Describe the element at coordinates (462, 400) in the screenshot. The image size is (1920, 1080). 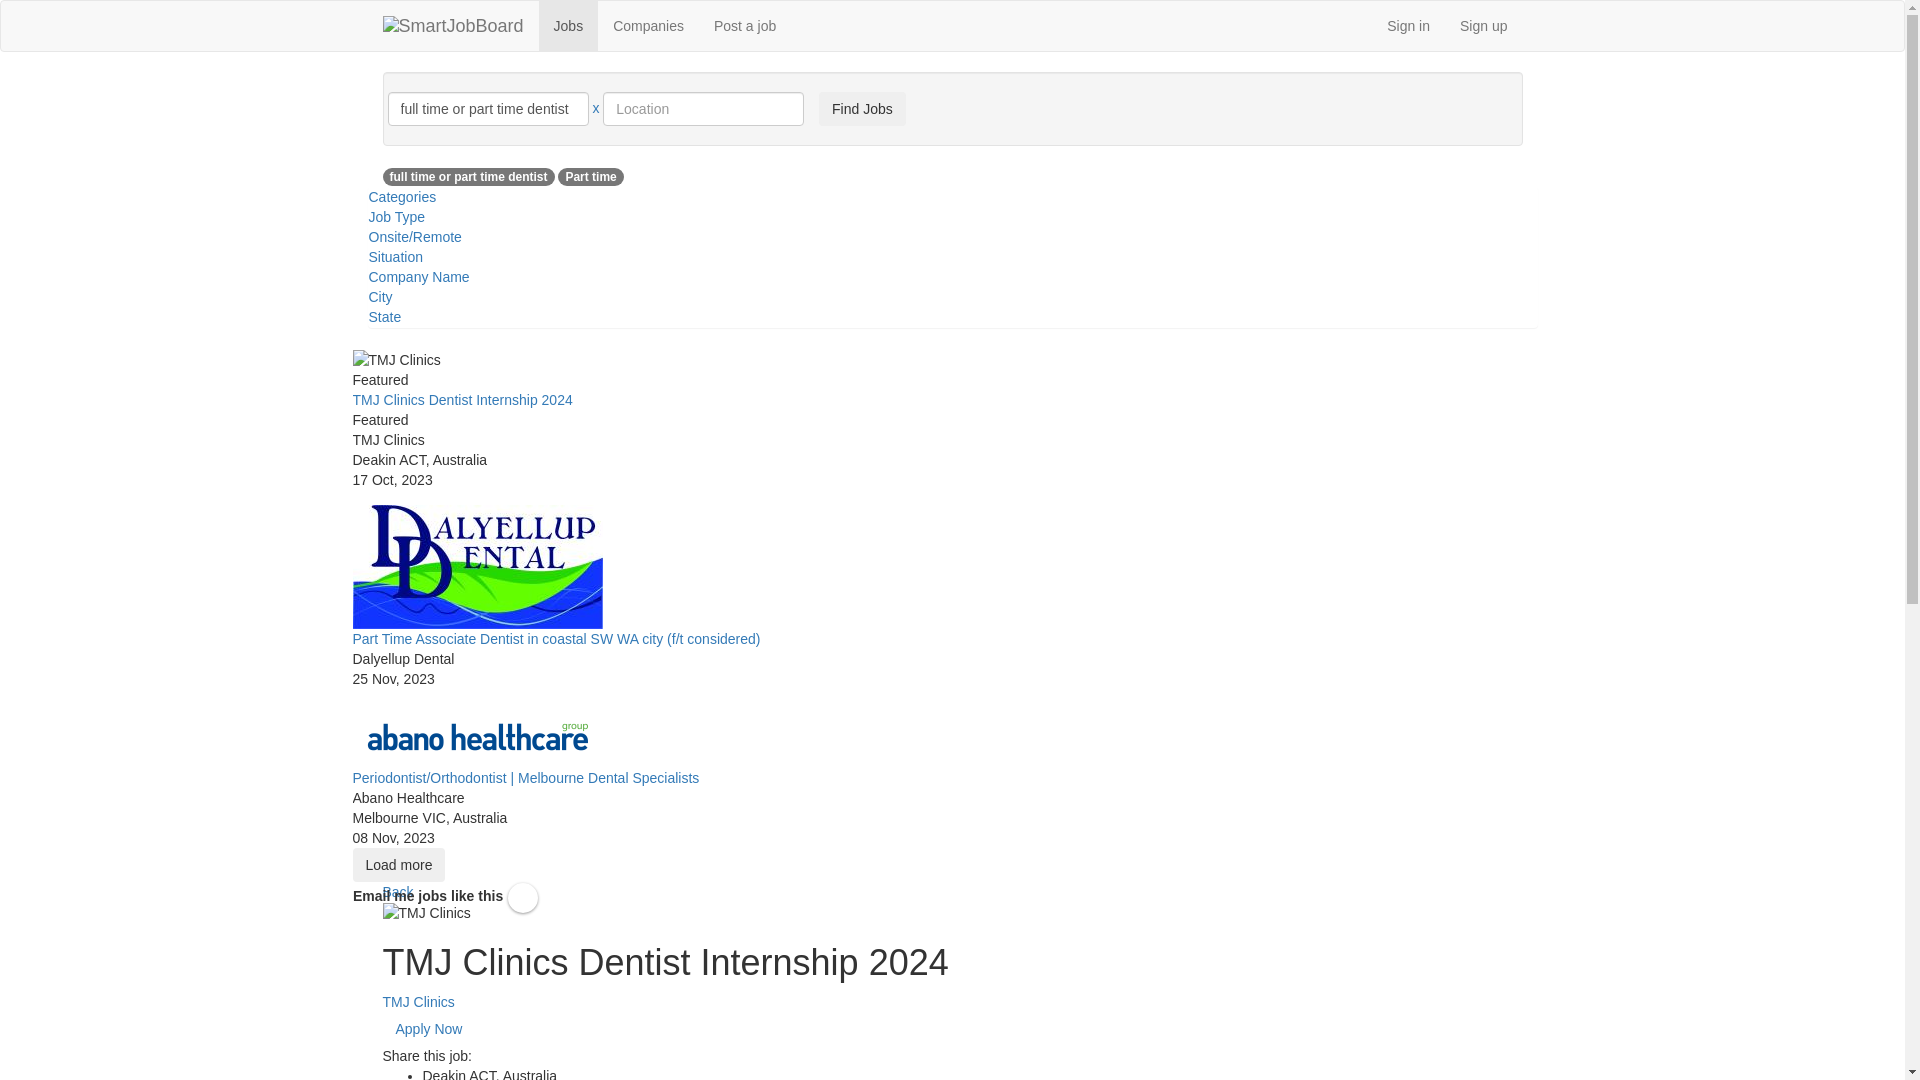
I see `TMJ Clinics Dentist Internship 2024` at that location.